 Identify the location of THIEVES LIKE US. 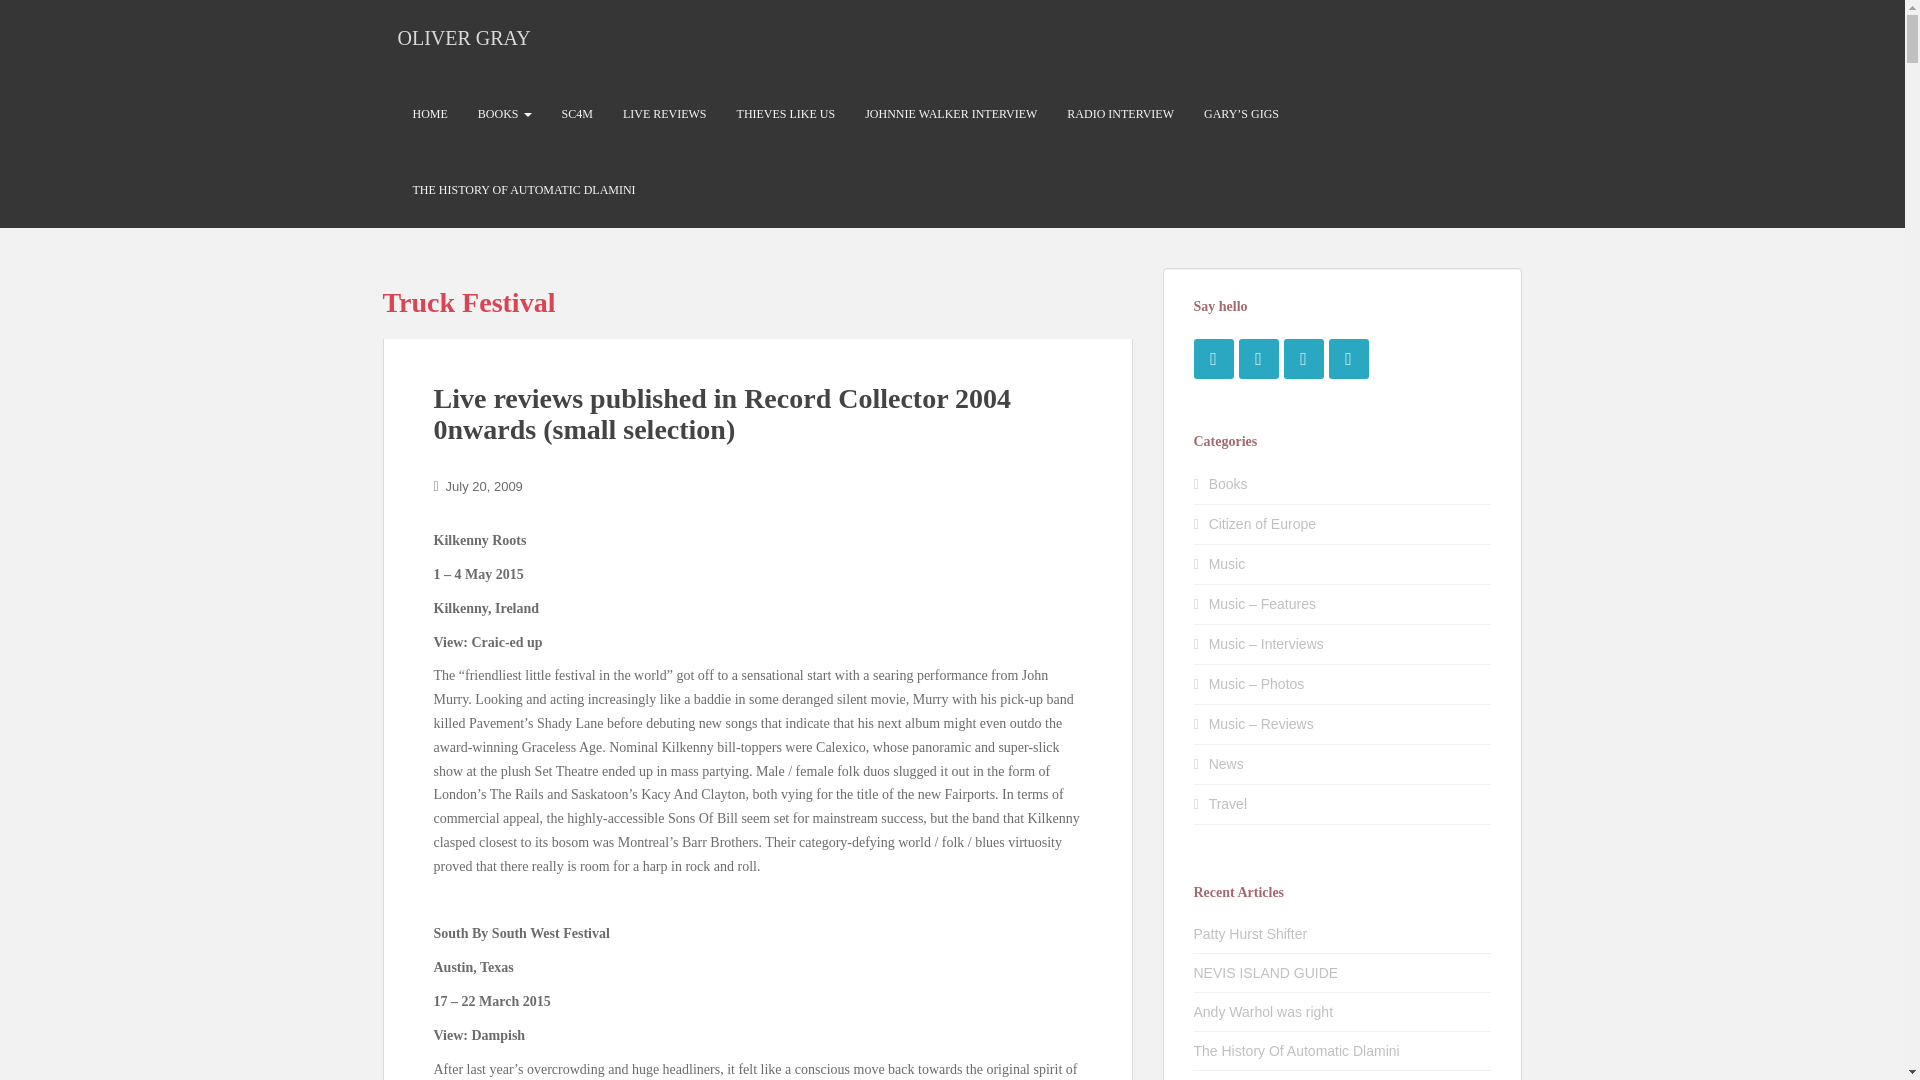
(786, 114).